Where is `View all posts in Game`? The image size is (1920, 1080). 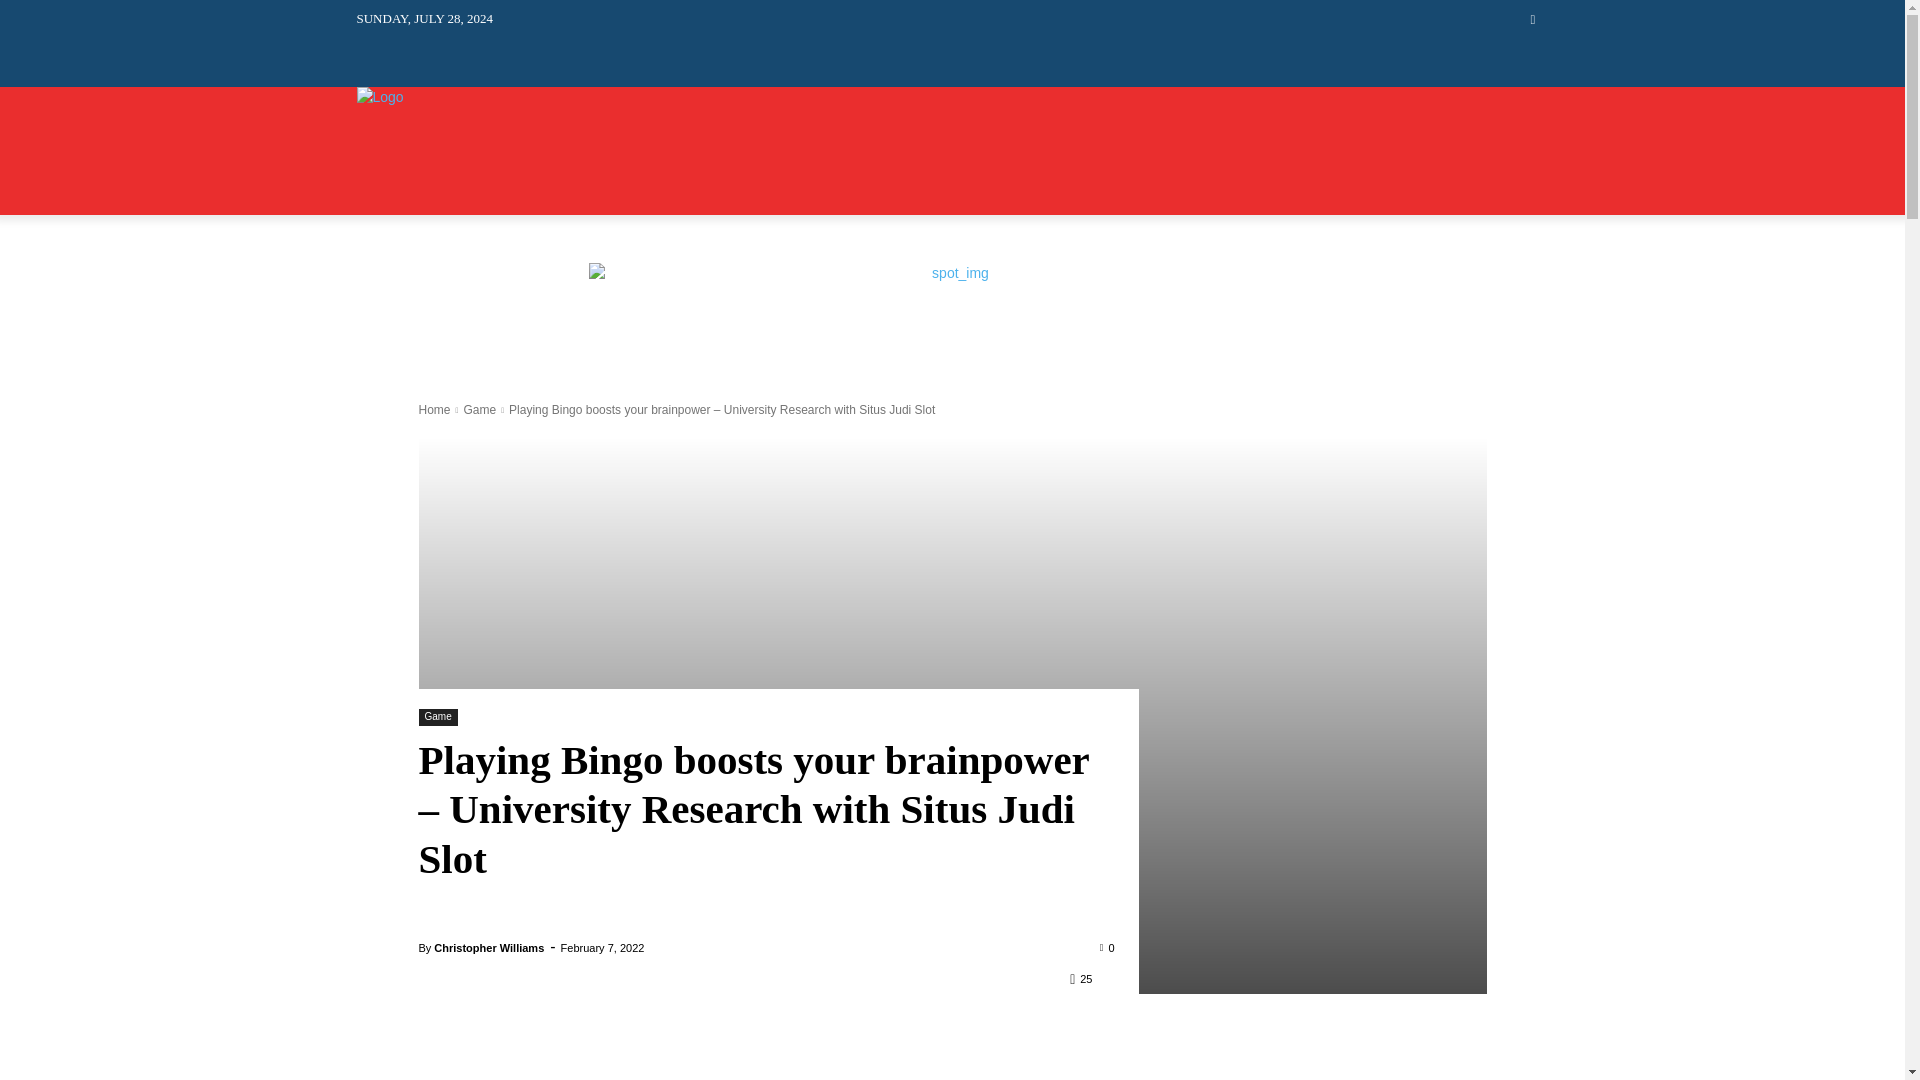
View all posts in Game is located at coordinates (478, 409).